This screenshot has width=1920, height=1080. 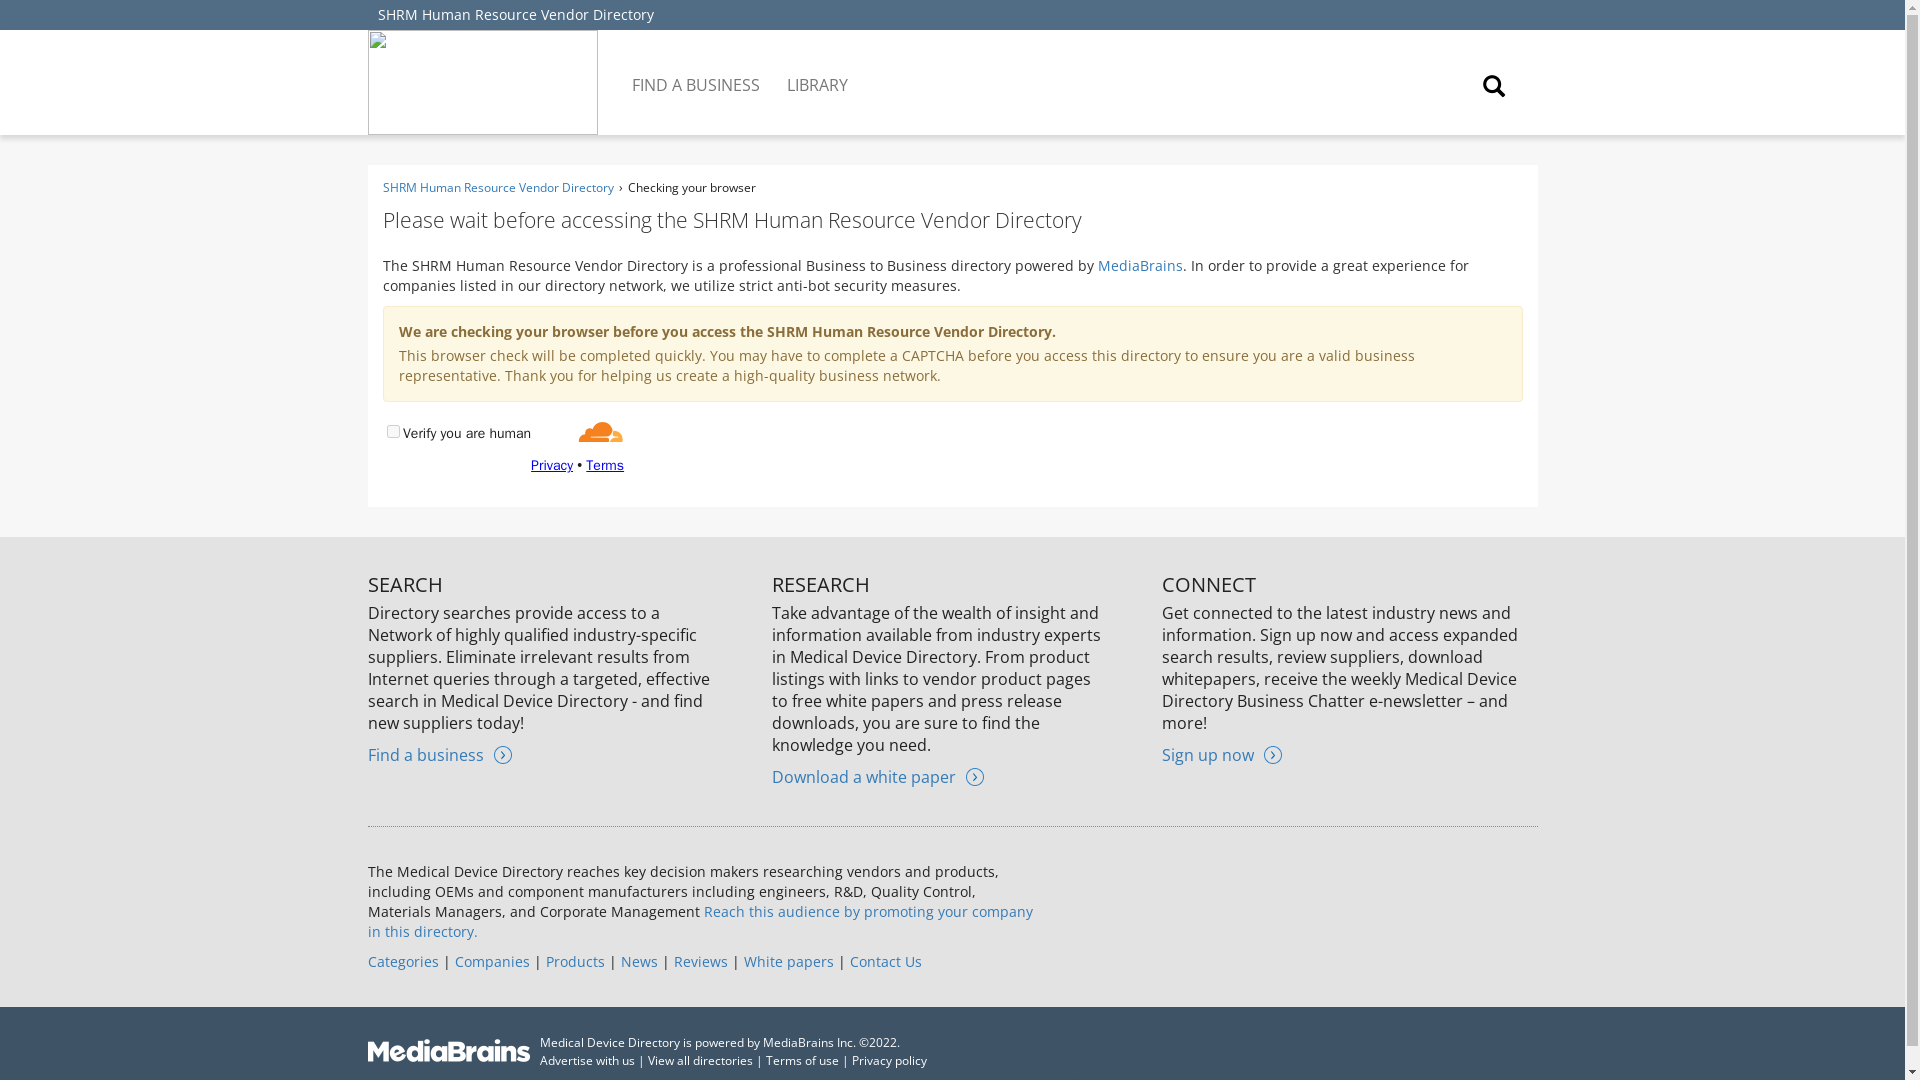 What do you see at coordinates (638, 960) in the screenshot?
I see `News` at bounding box center [638, 960].